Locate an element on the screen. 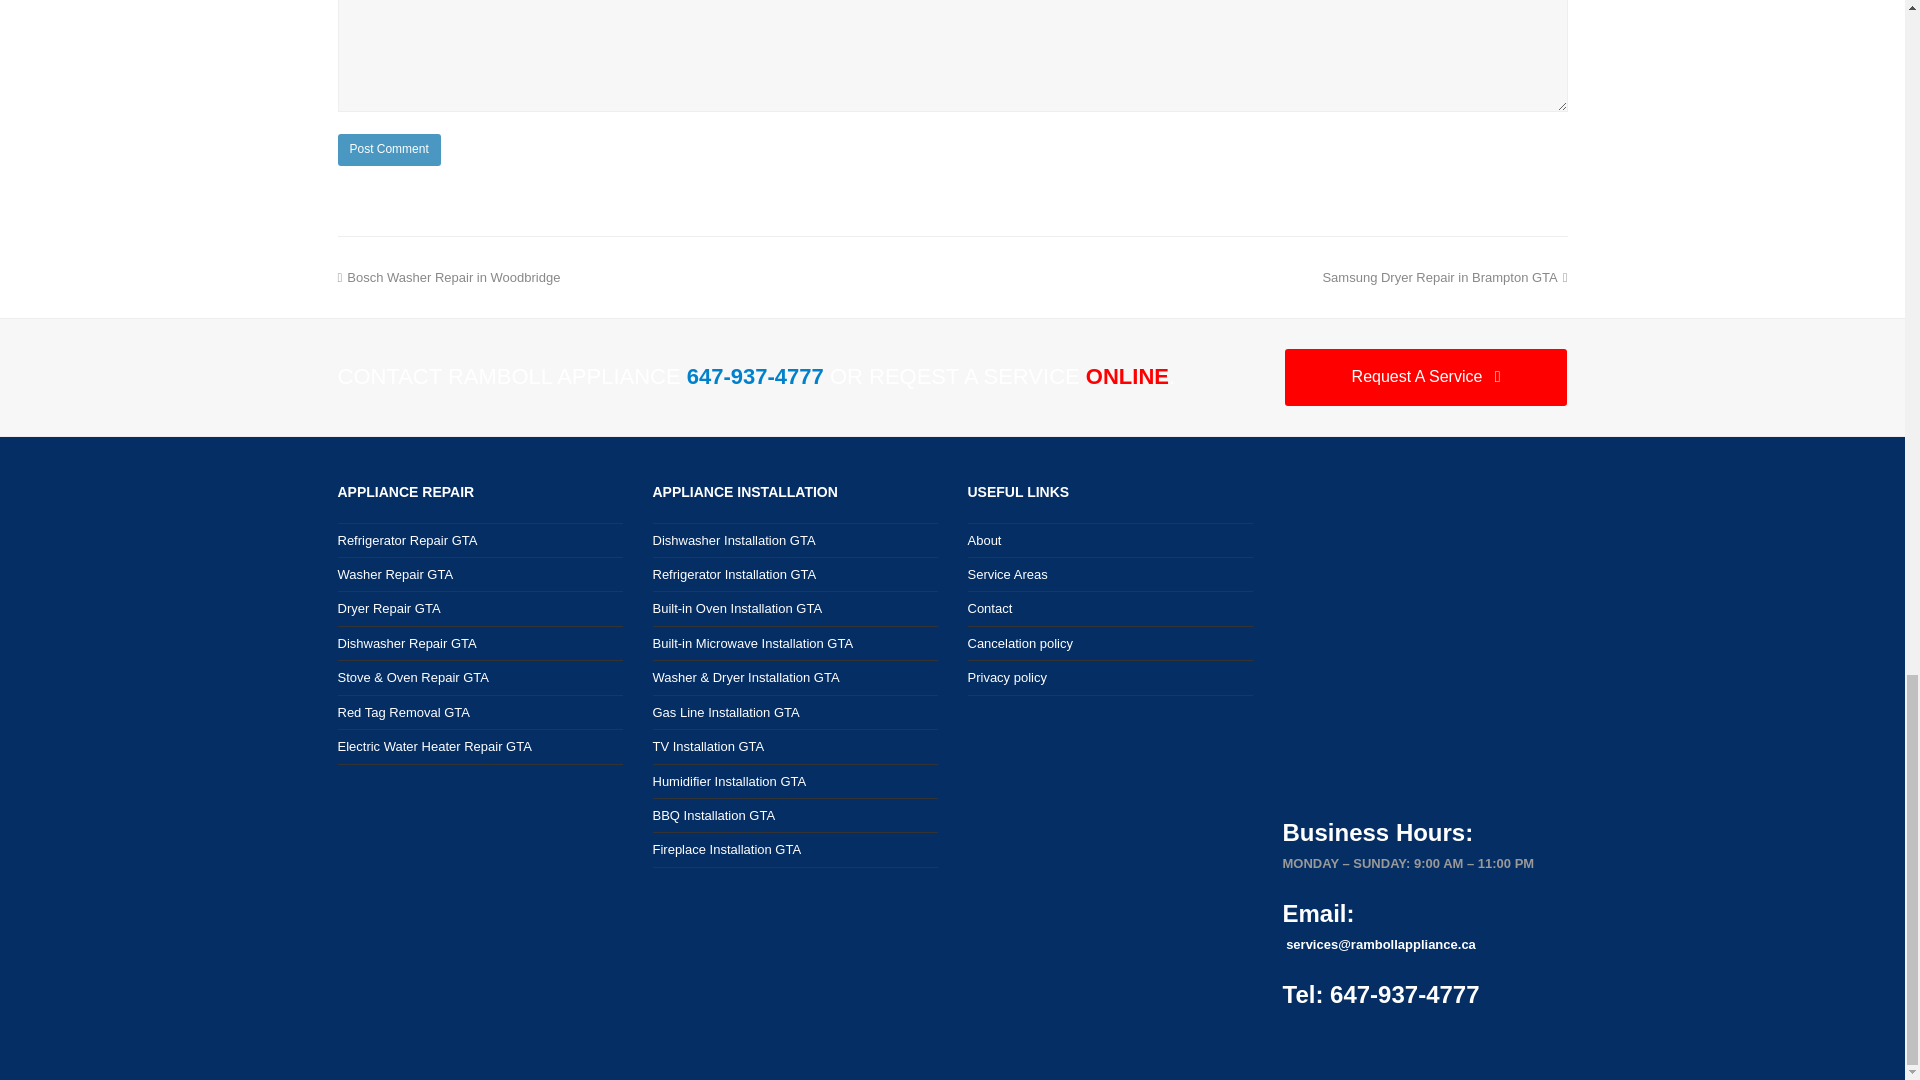  Post Comment is located at coordinates (389, 150).